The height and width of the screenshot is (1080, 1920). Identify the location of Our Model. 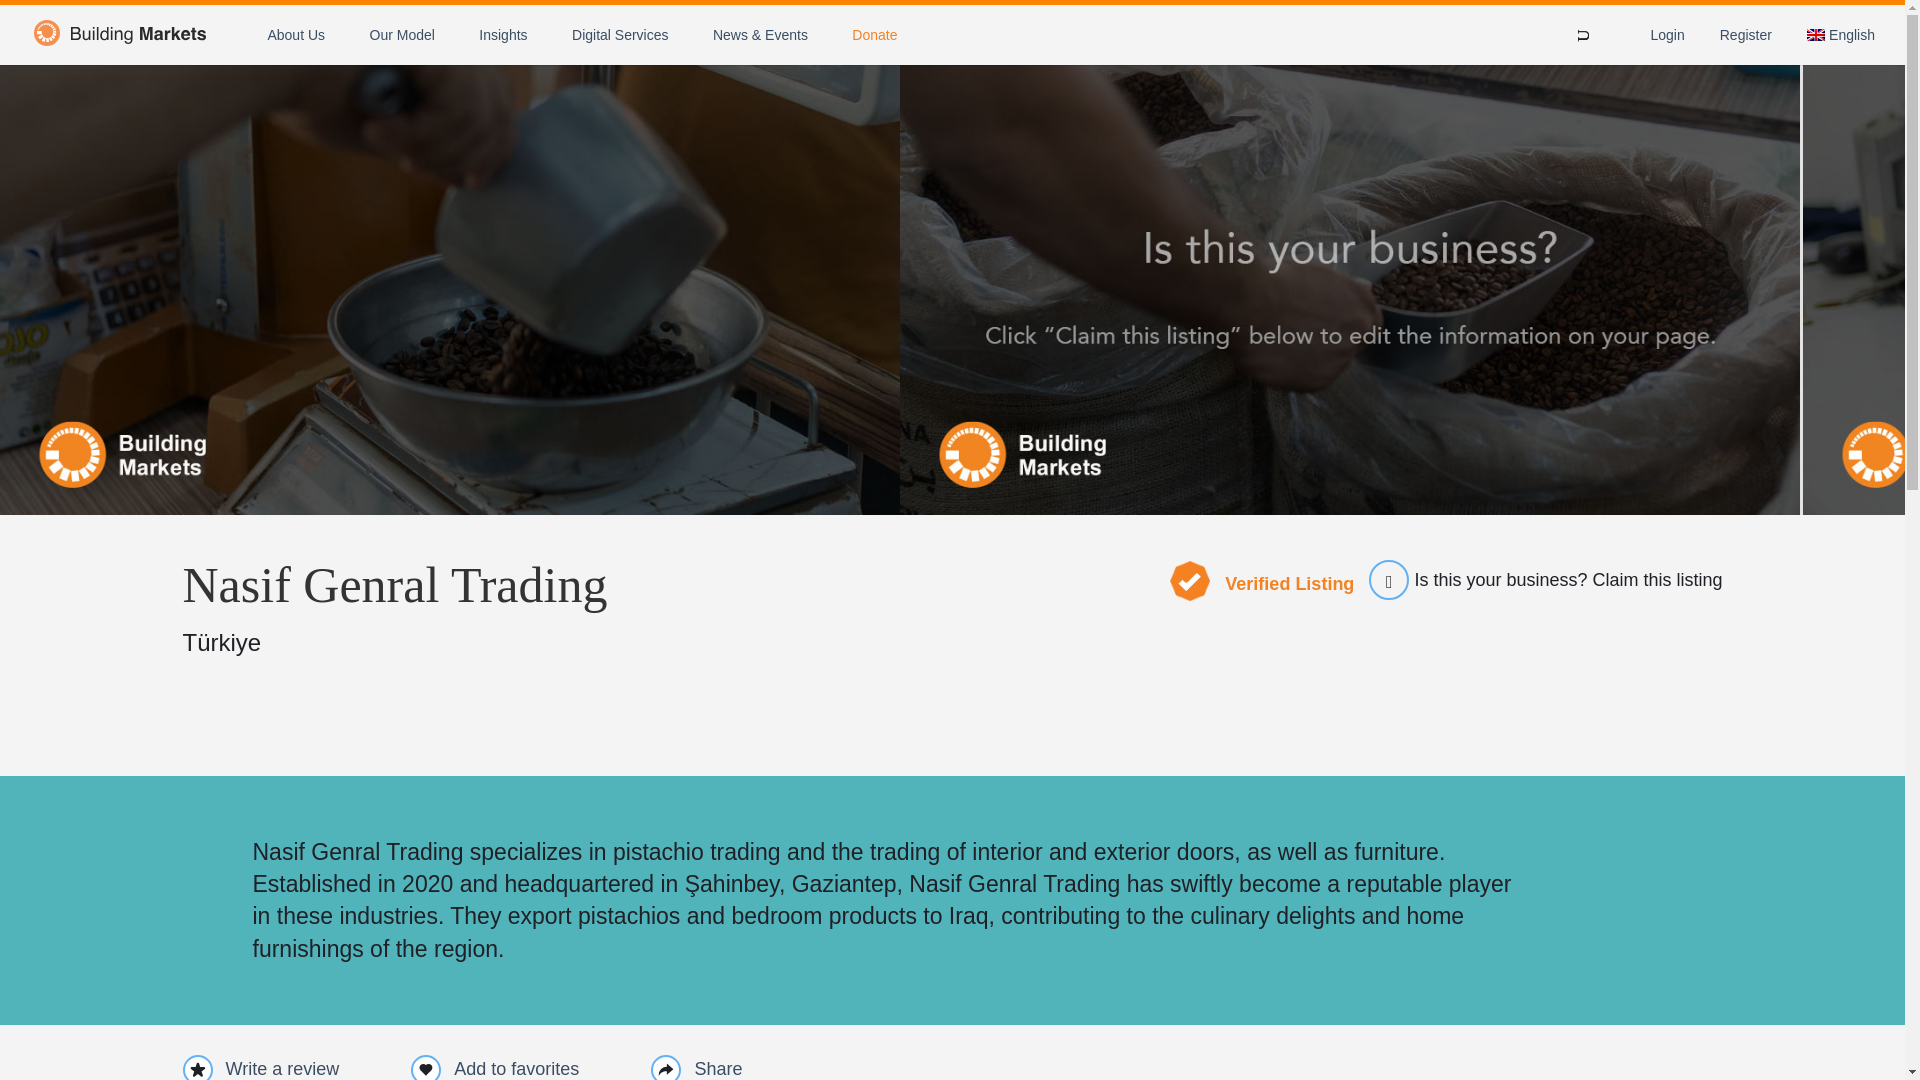
(402, 34).